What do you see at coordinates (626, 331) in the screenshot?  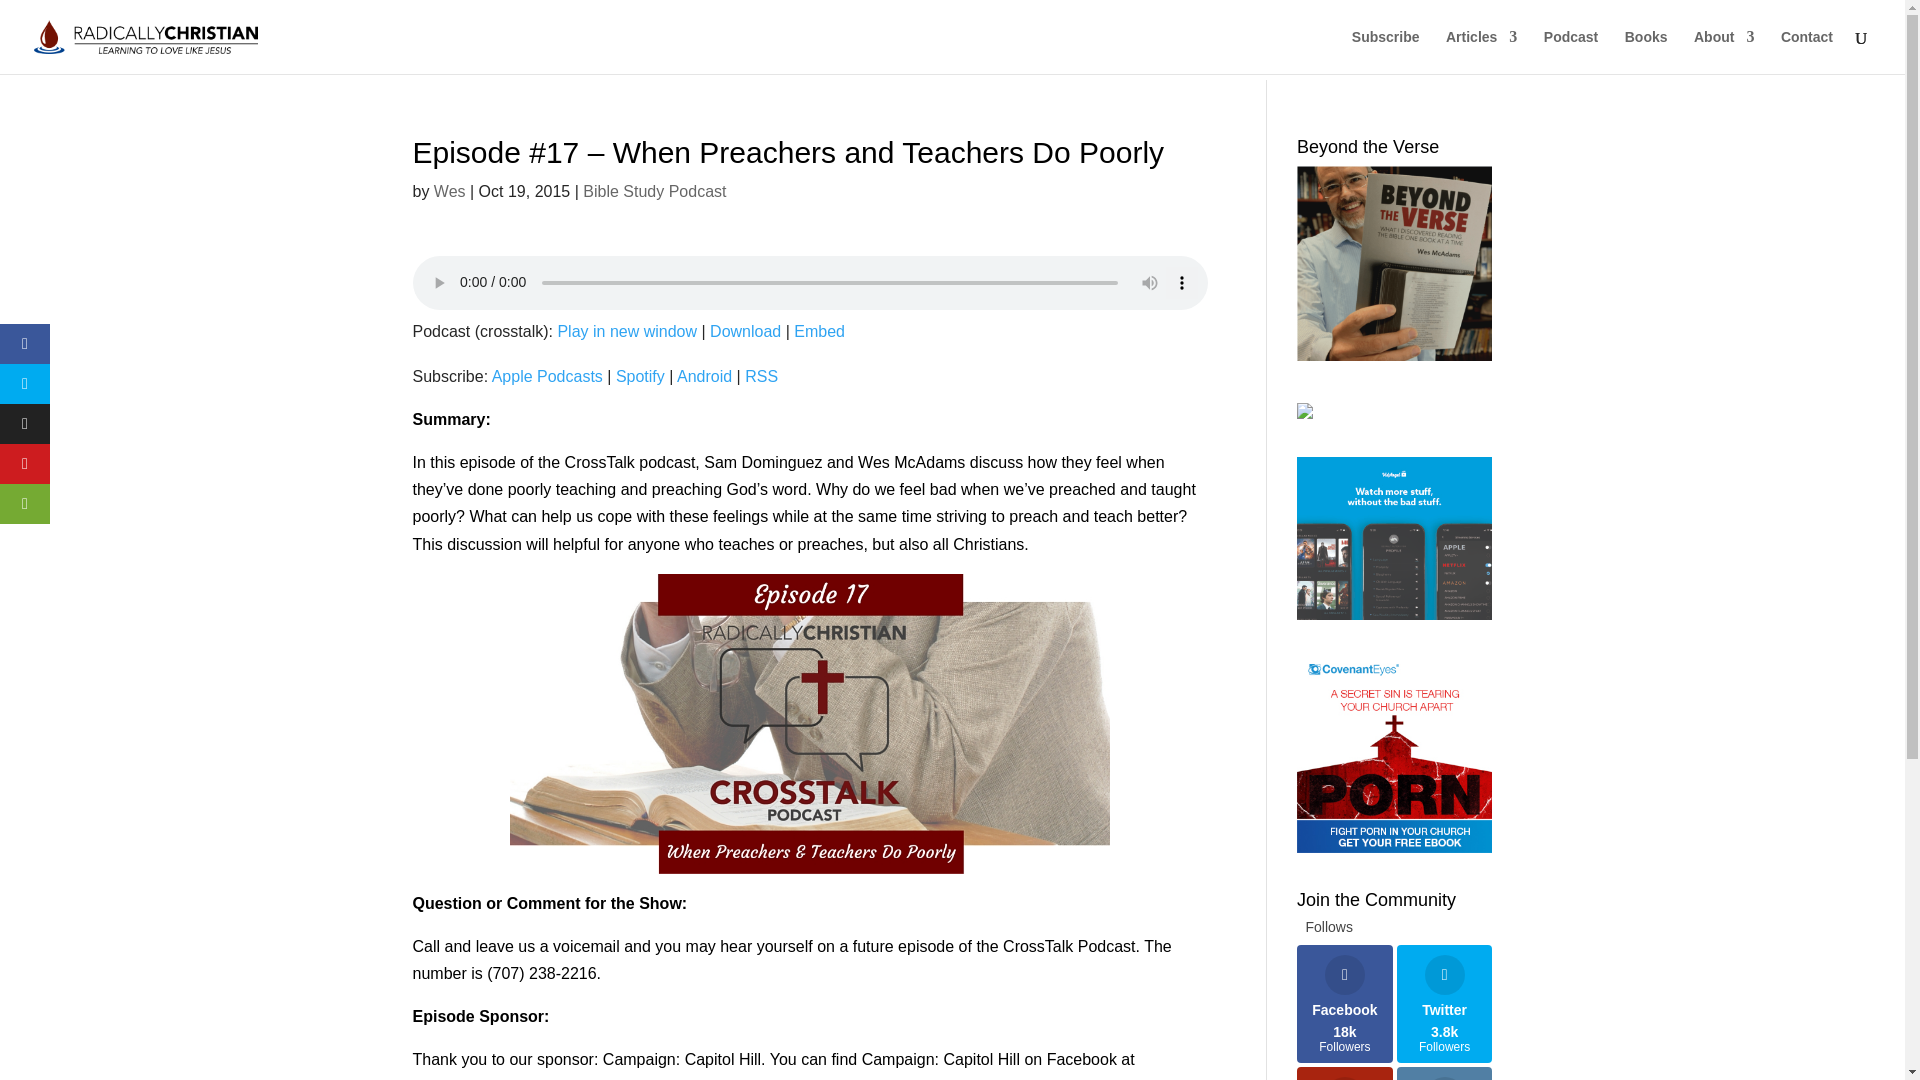 I see `Play in new window` at bounding box center [626, 331].